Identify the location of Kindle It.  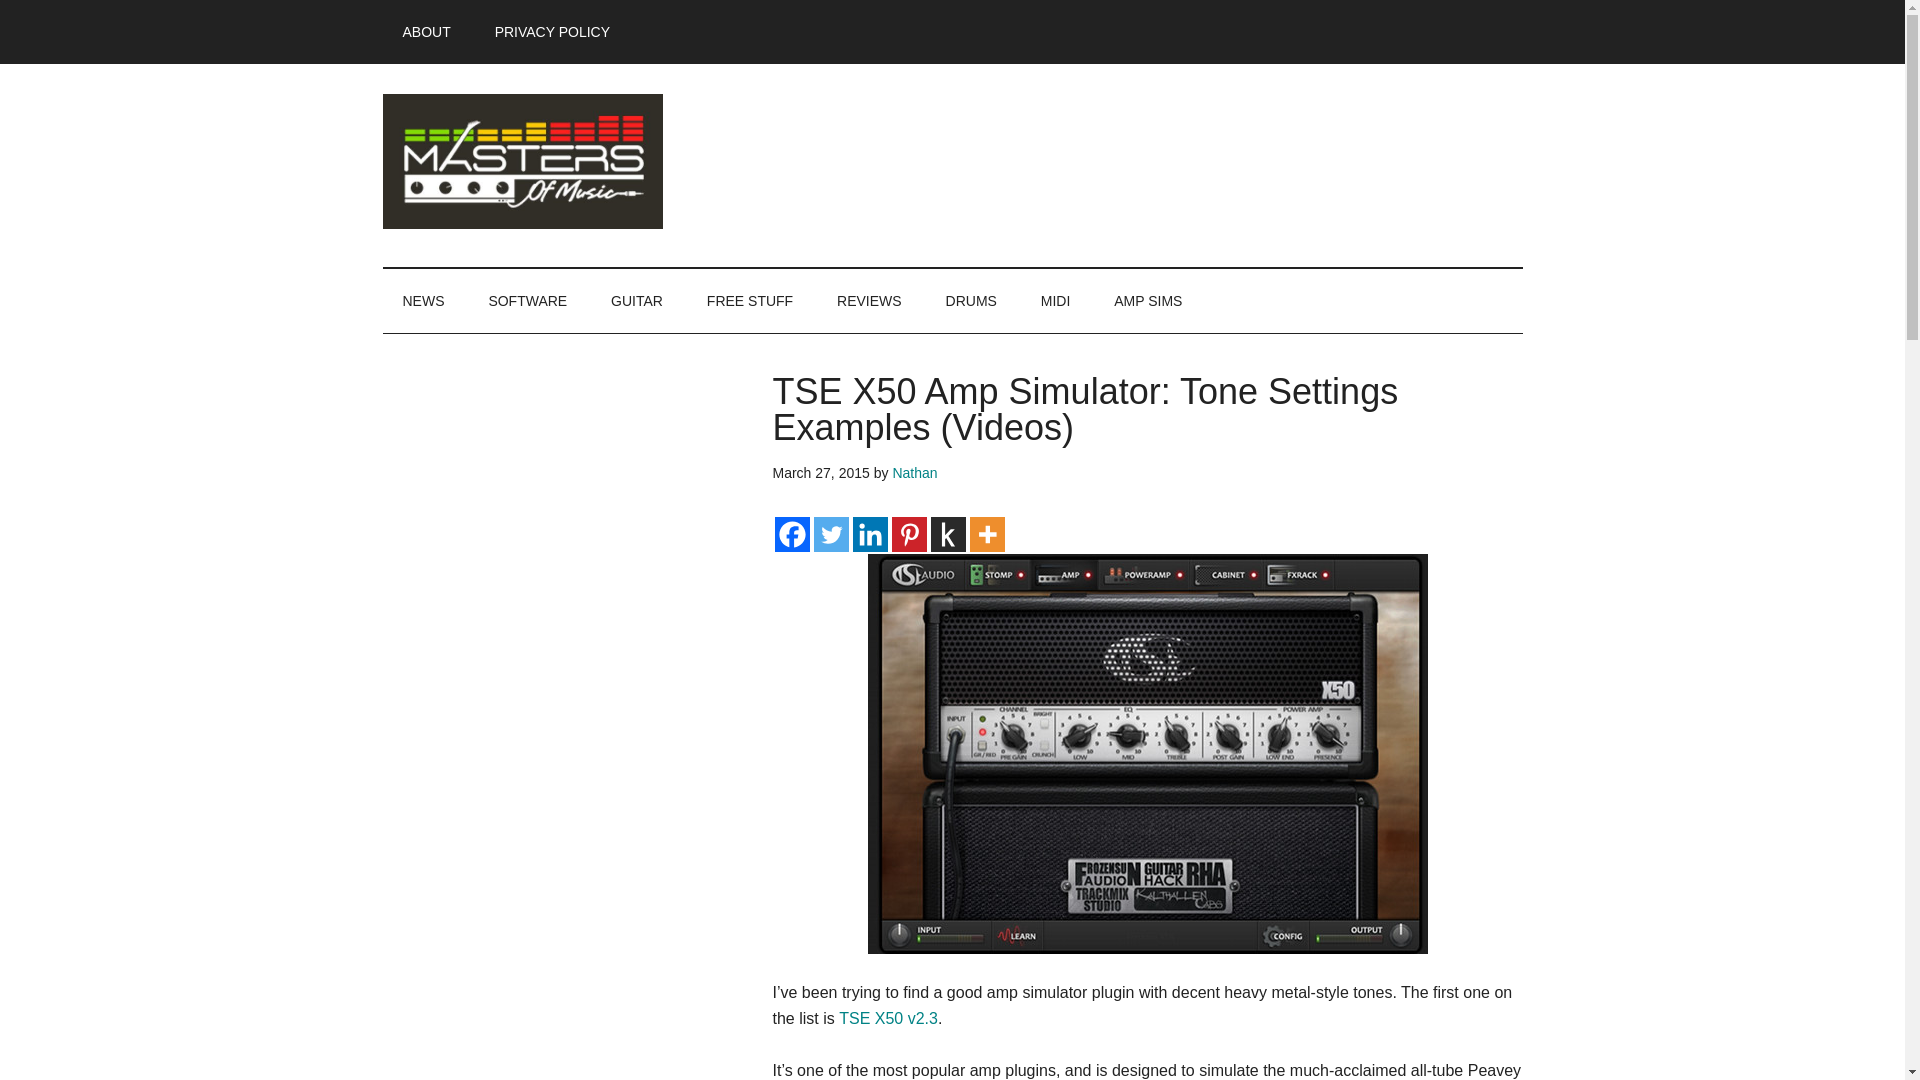
(947, 534).